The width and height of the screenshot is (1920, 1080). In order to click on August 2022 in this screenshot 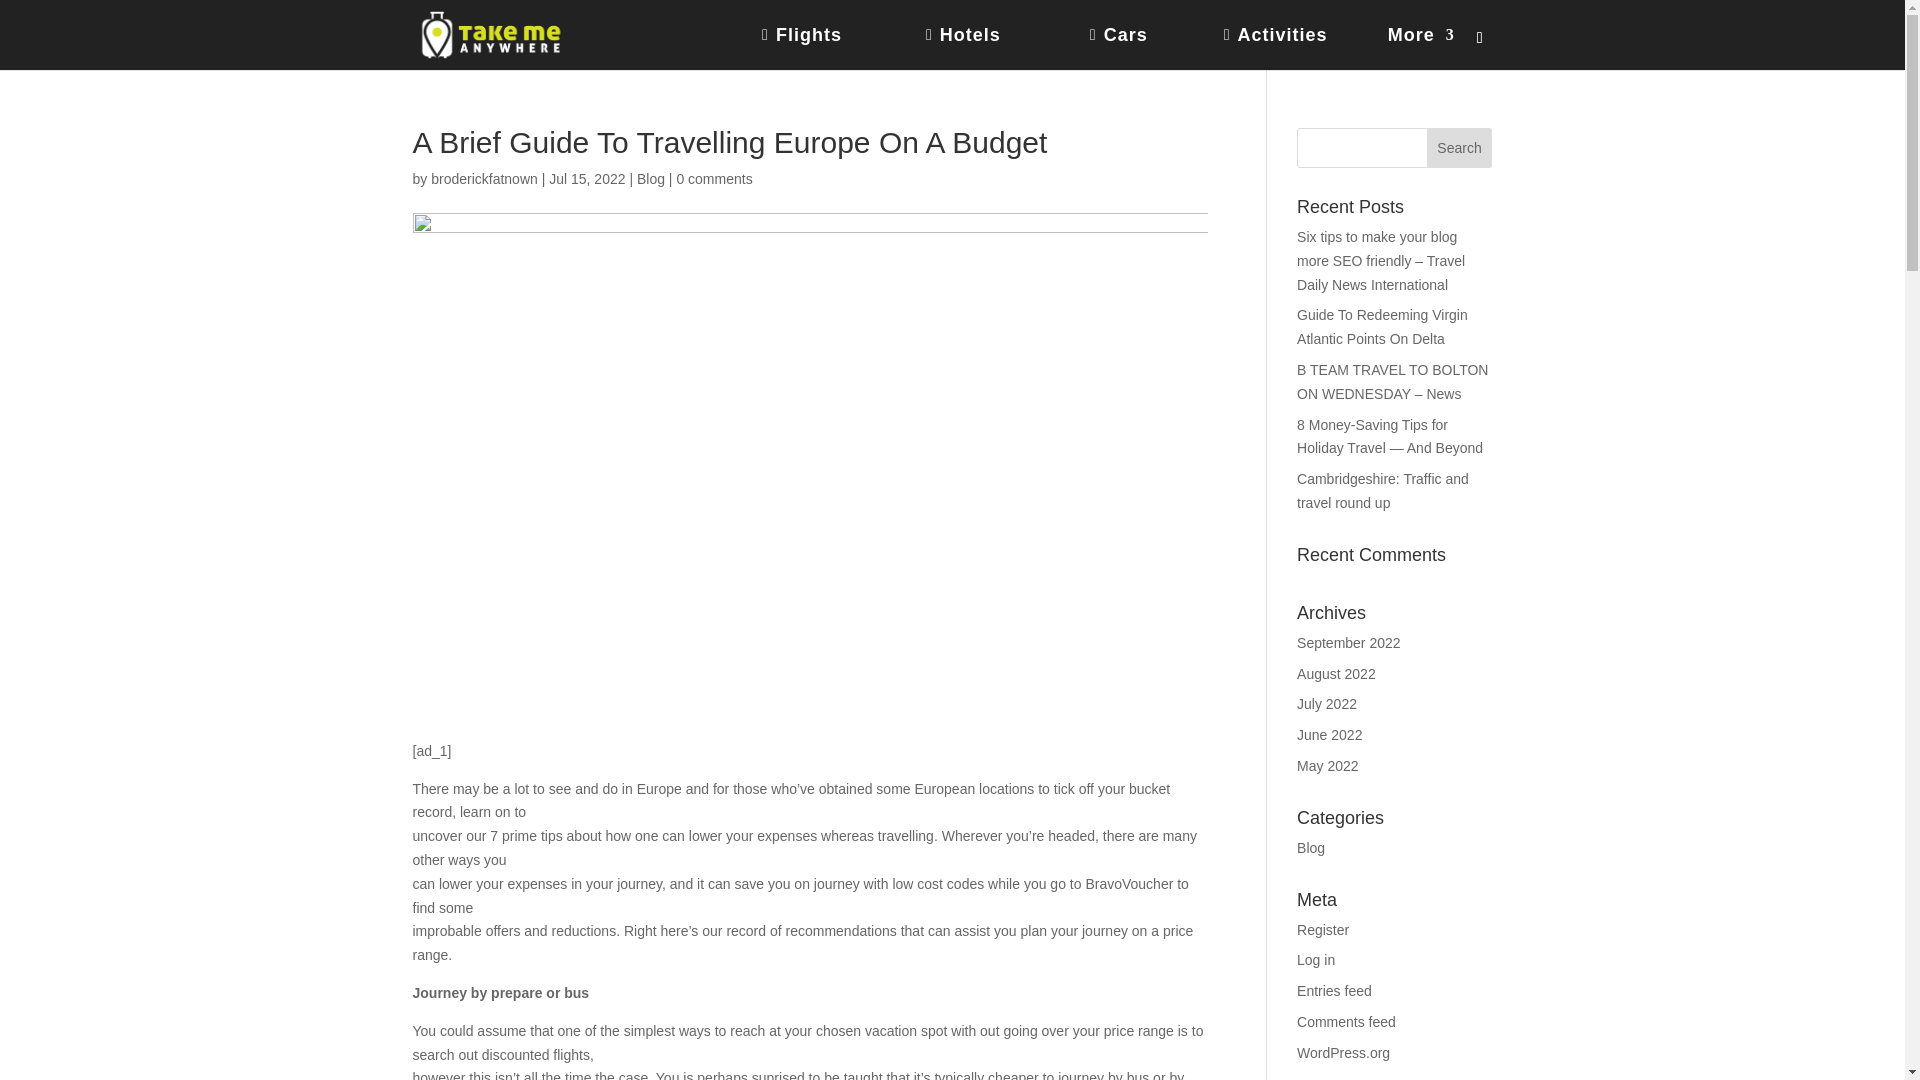, I will do `click(1336, 674)`.